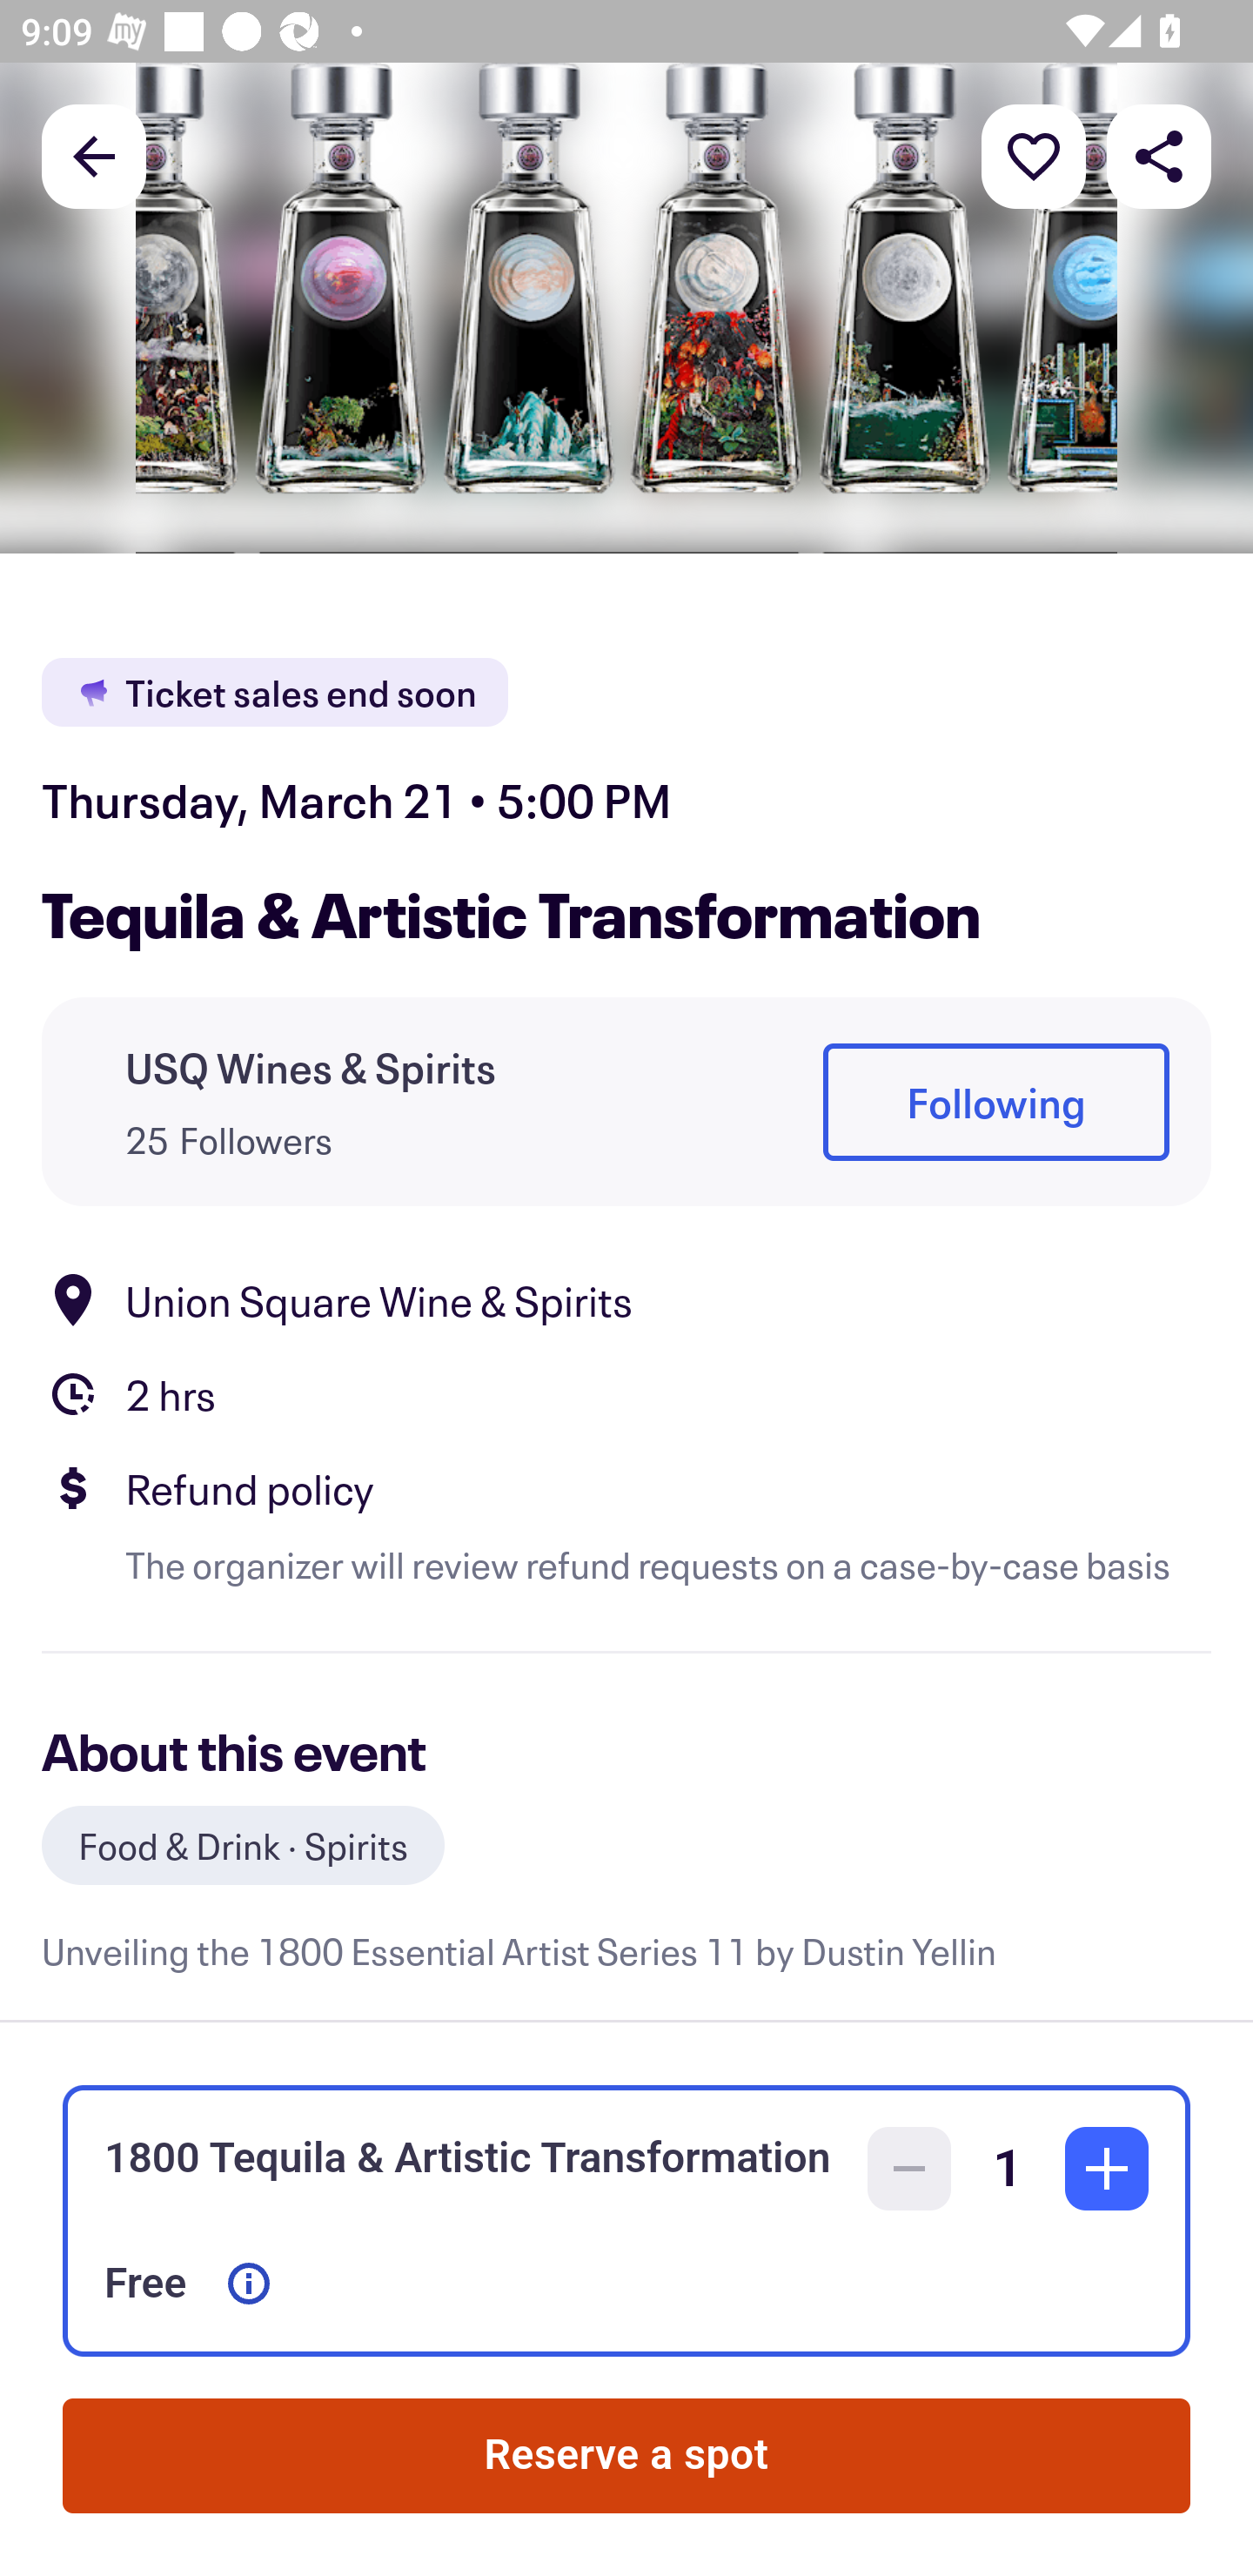  What do you see at coordinates (626, 1298) in the screenshot?
I see `Location Union Square Wine & Spirits` at bounding box center [626, 1298].